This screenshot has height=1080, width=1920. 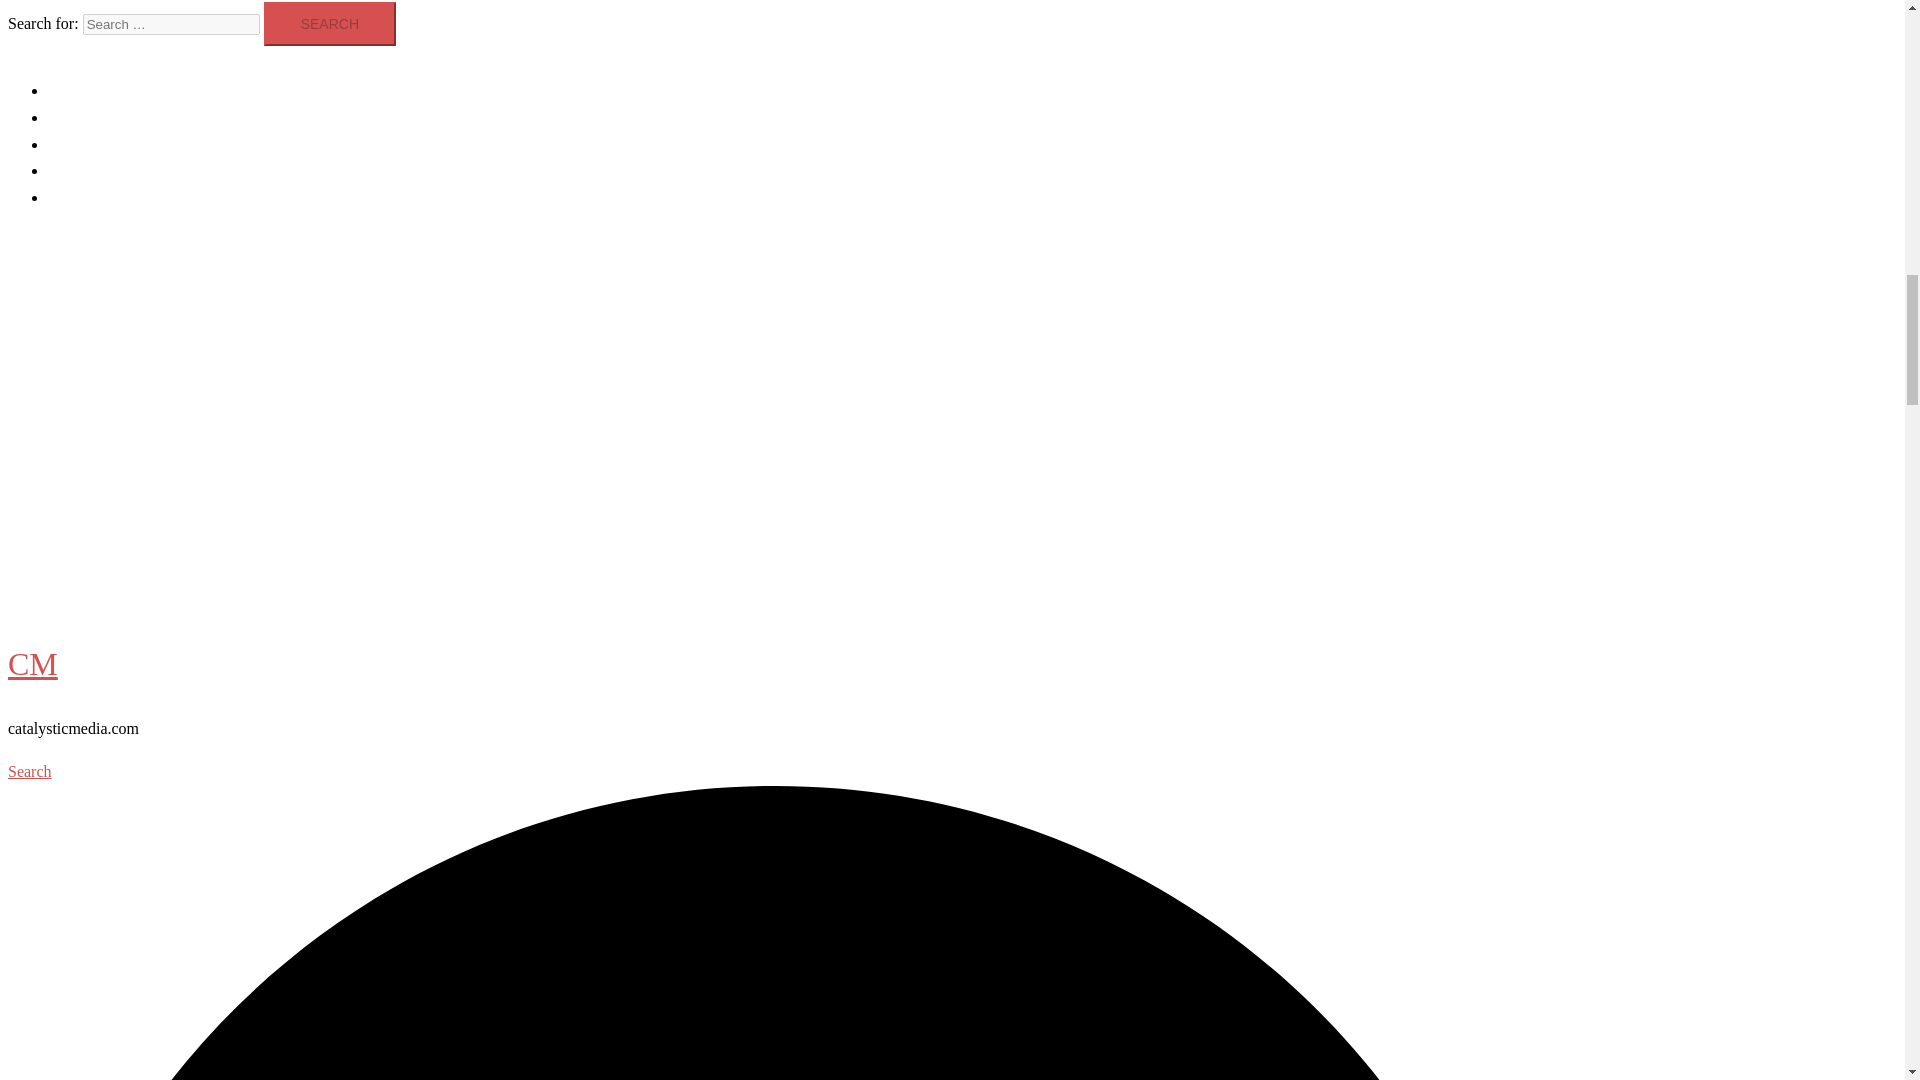 What do you see at coordinates (76, 537) in the screenshot?
I see `Finance` at bounding box center [76, 537].